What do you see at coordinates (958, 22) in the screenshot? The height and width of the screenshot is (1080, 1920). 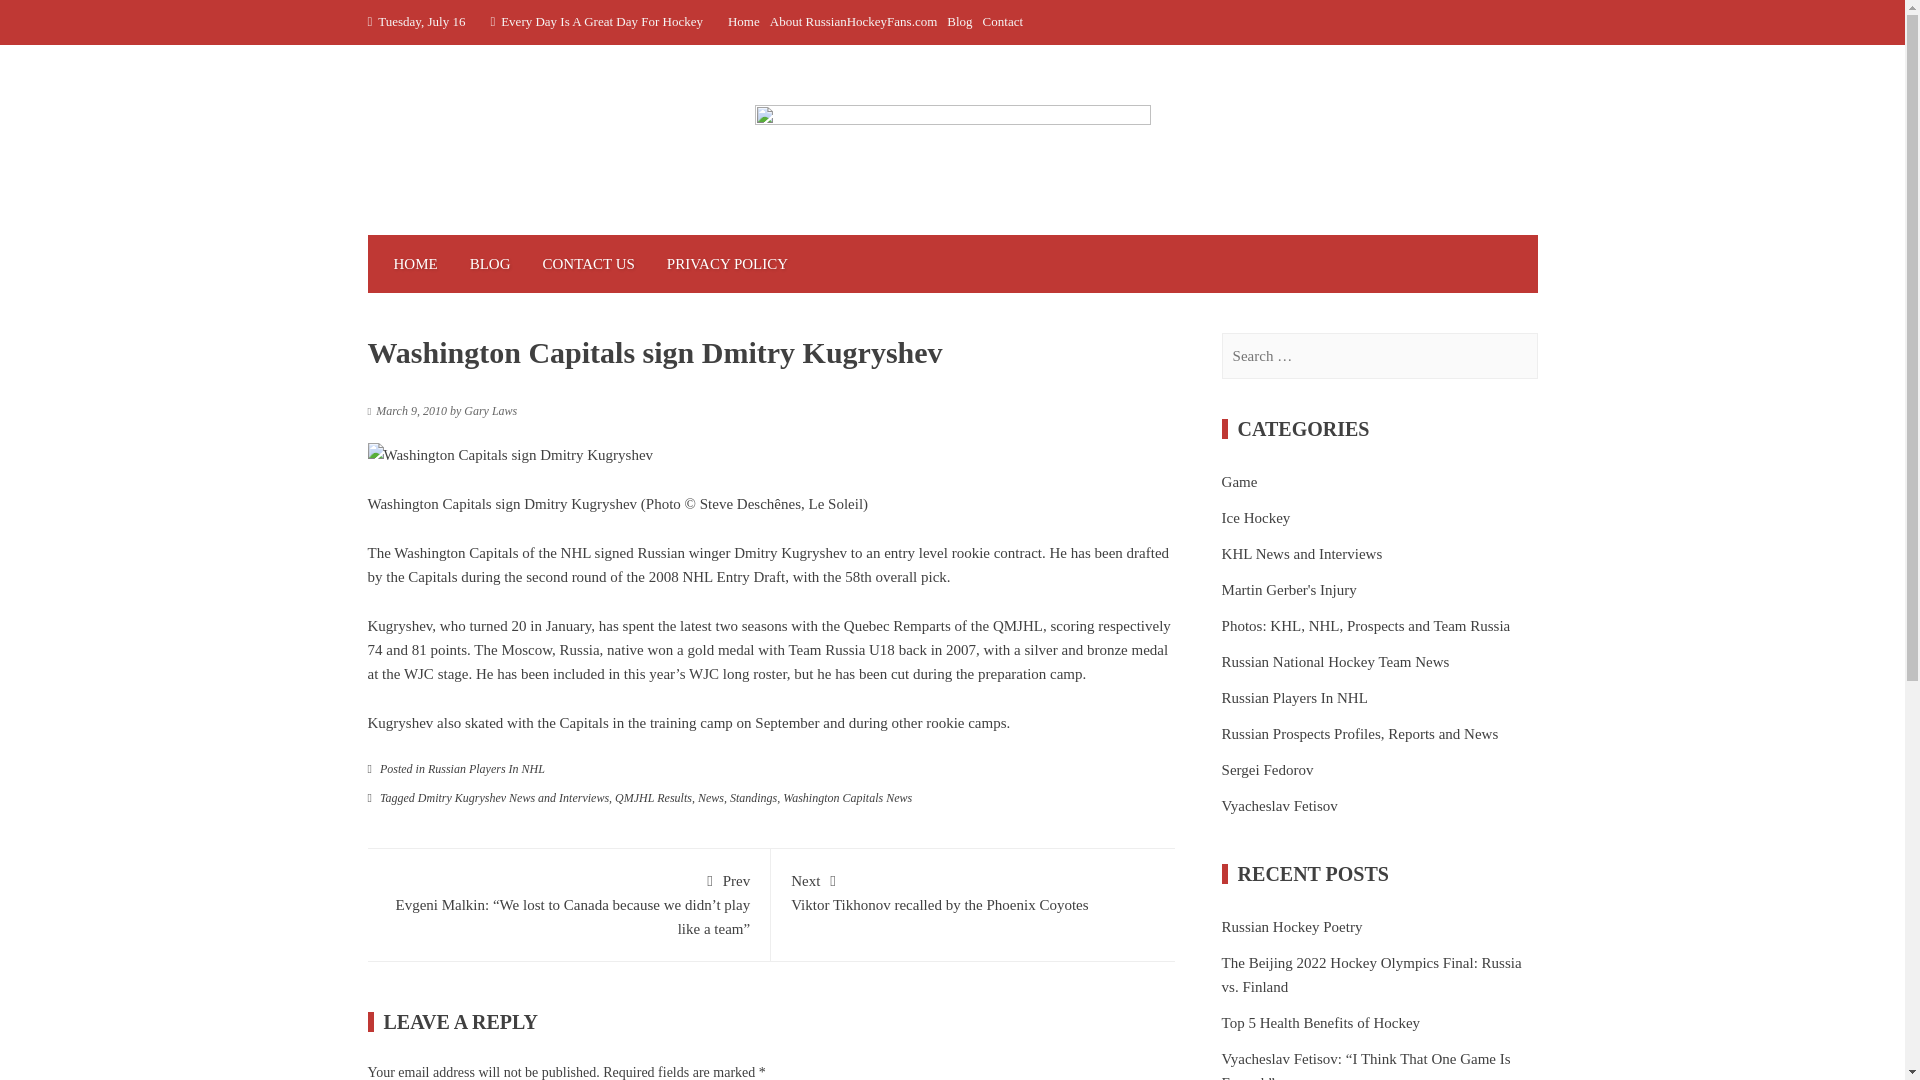 I see `Blog` at bounding box center [958, 22].